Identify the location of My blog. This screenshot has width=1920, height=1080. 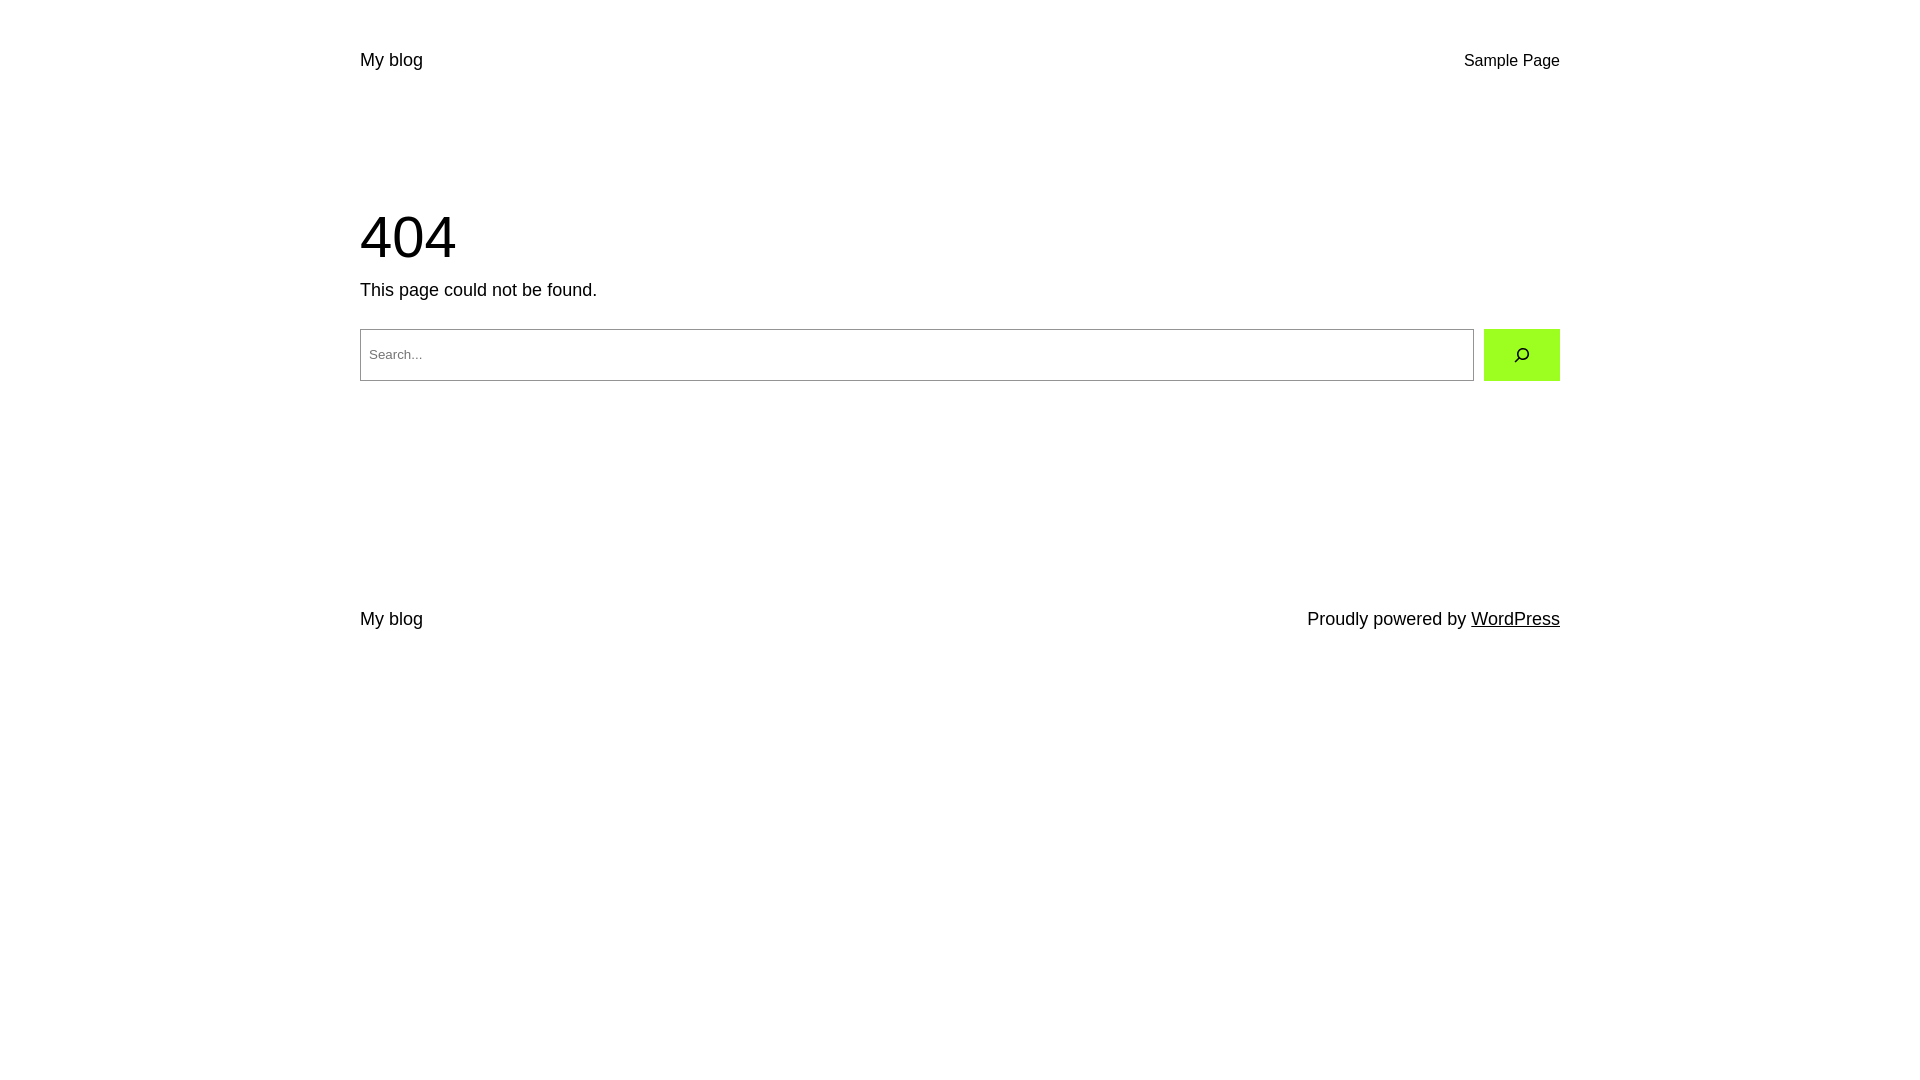
(392, 60).